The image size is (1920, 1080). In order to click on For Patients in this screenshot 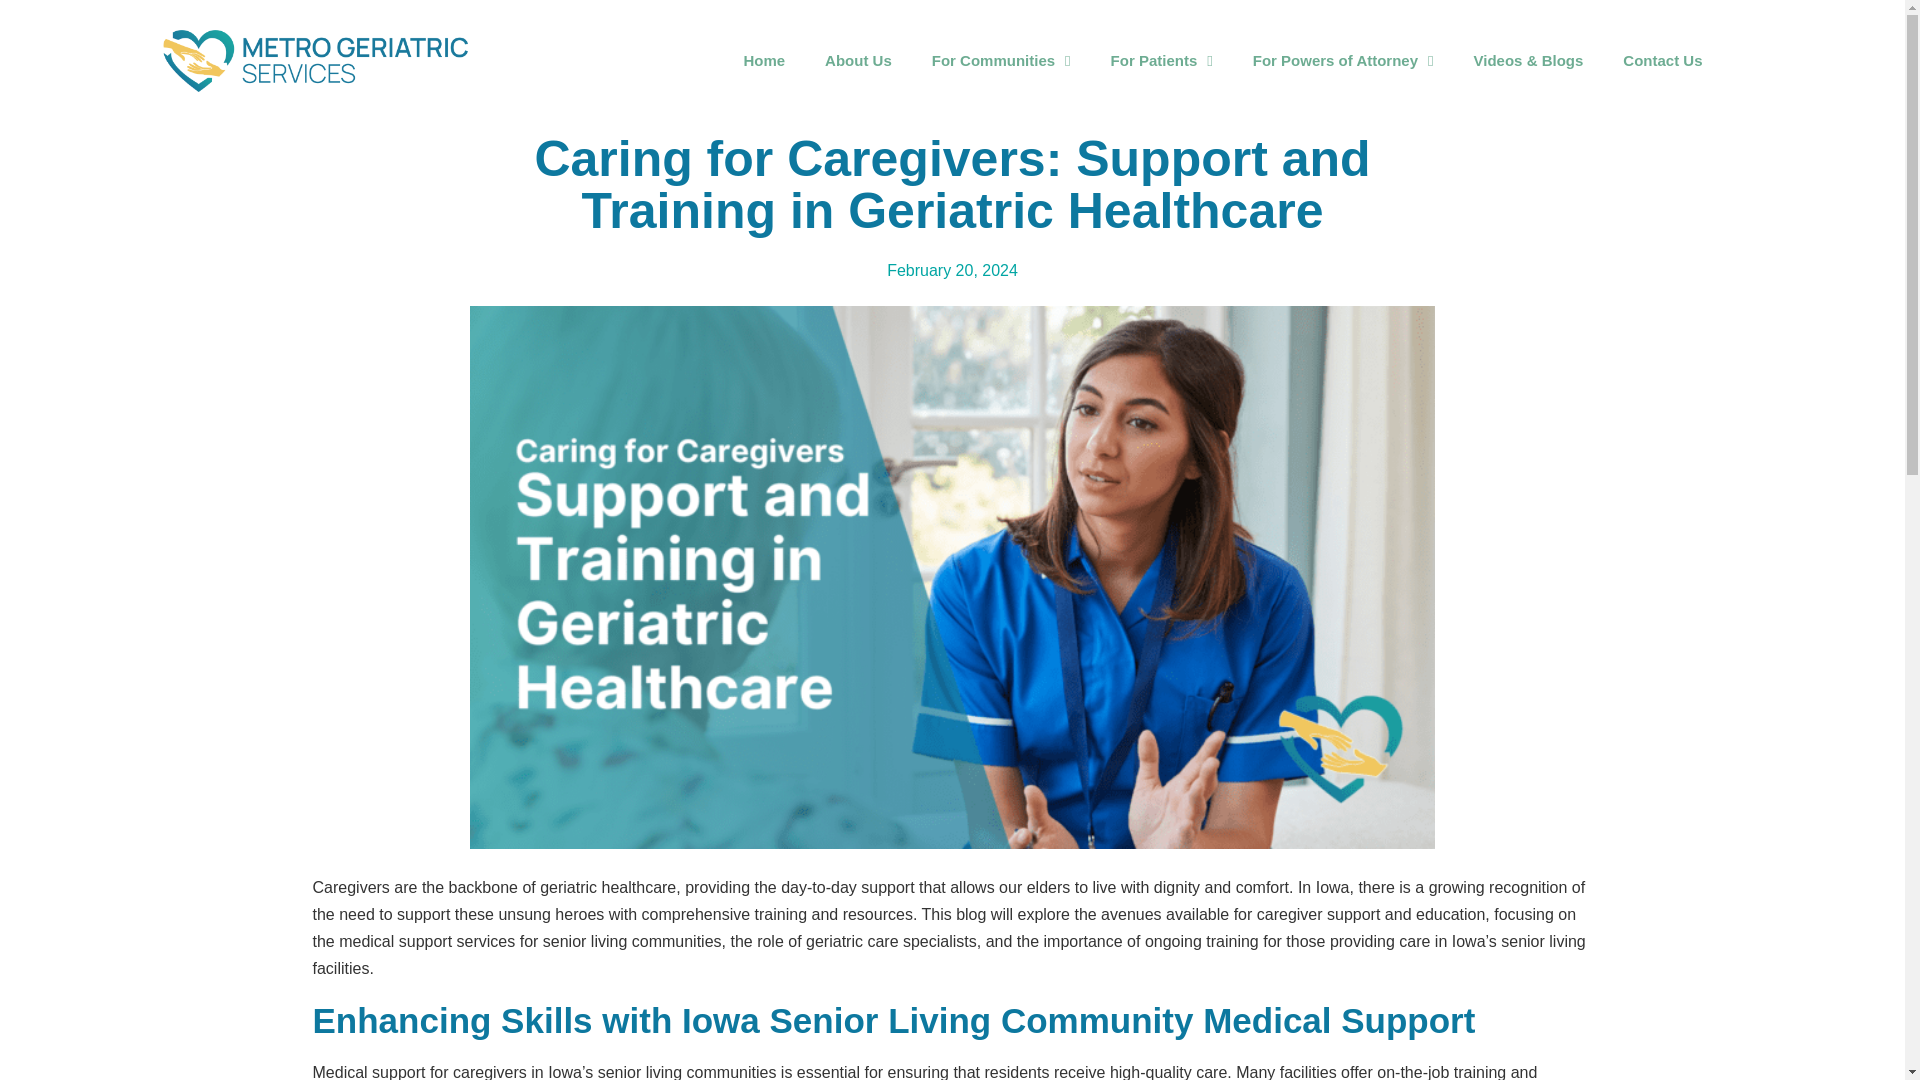, I will do `click(1162, 61)`.